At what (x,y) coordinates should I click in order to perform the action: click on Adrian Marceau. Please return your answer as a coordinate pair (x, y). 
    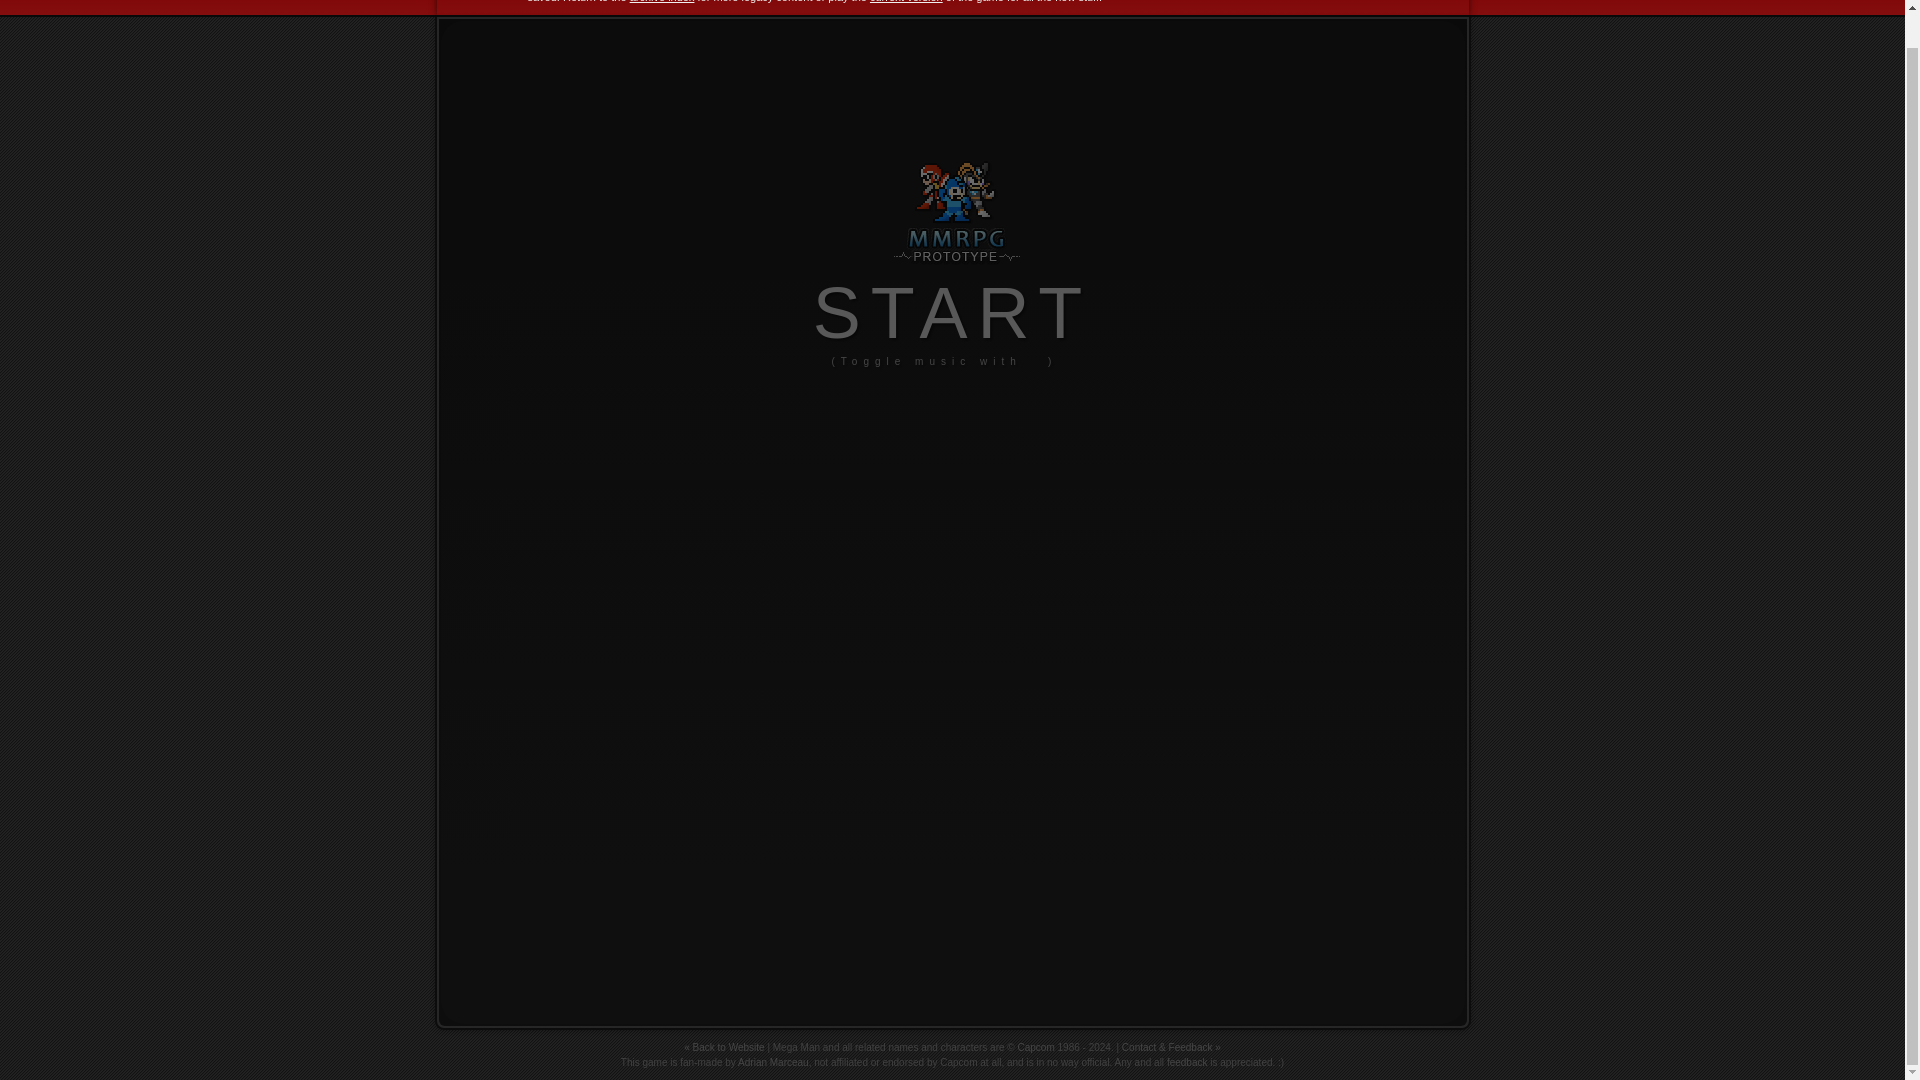
    Looking at the image, I should click on (772, 1062).